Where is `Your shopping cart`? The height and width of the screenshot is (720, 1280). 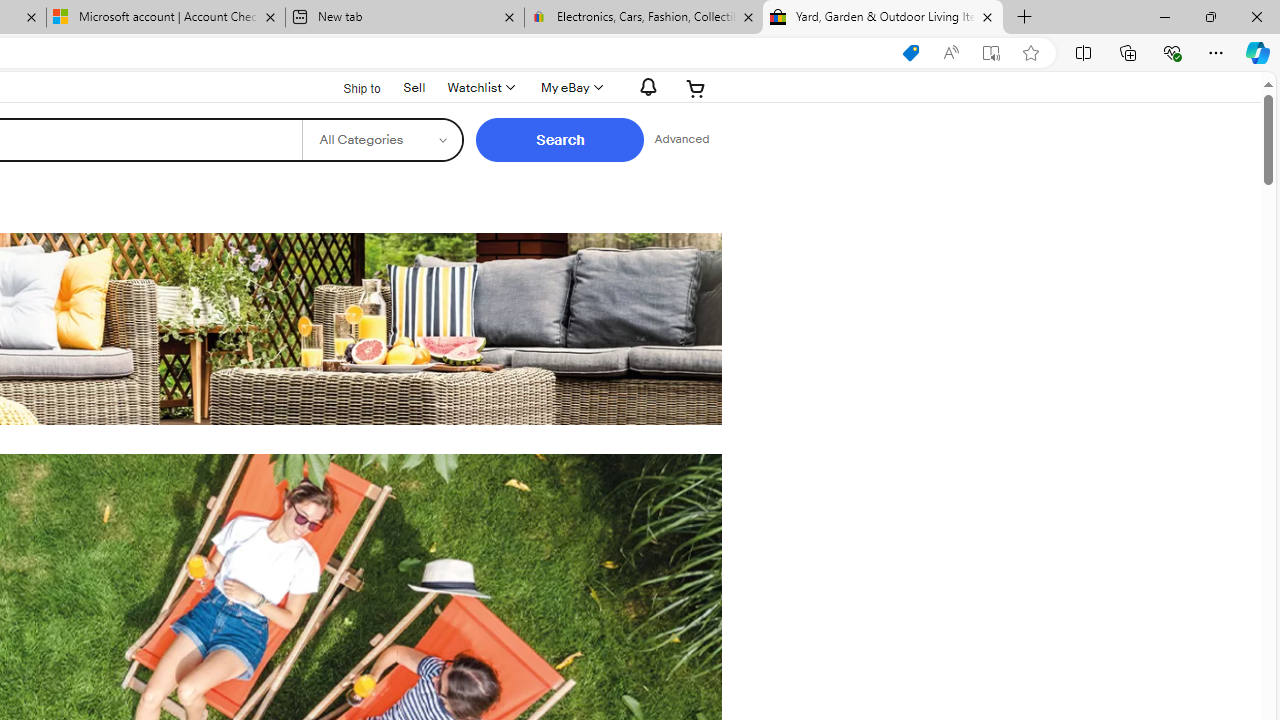
Your shopping cart is located at coordinates (696, 88).